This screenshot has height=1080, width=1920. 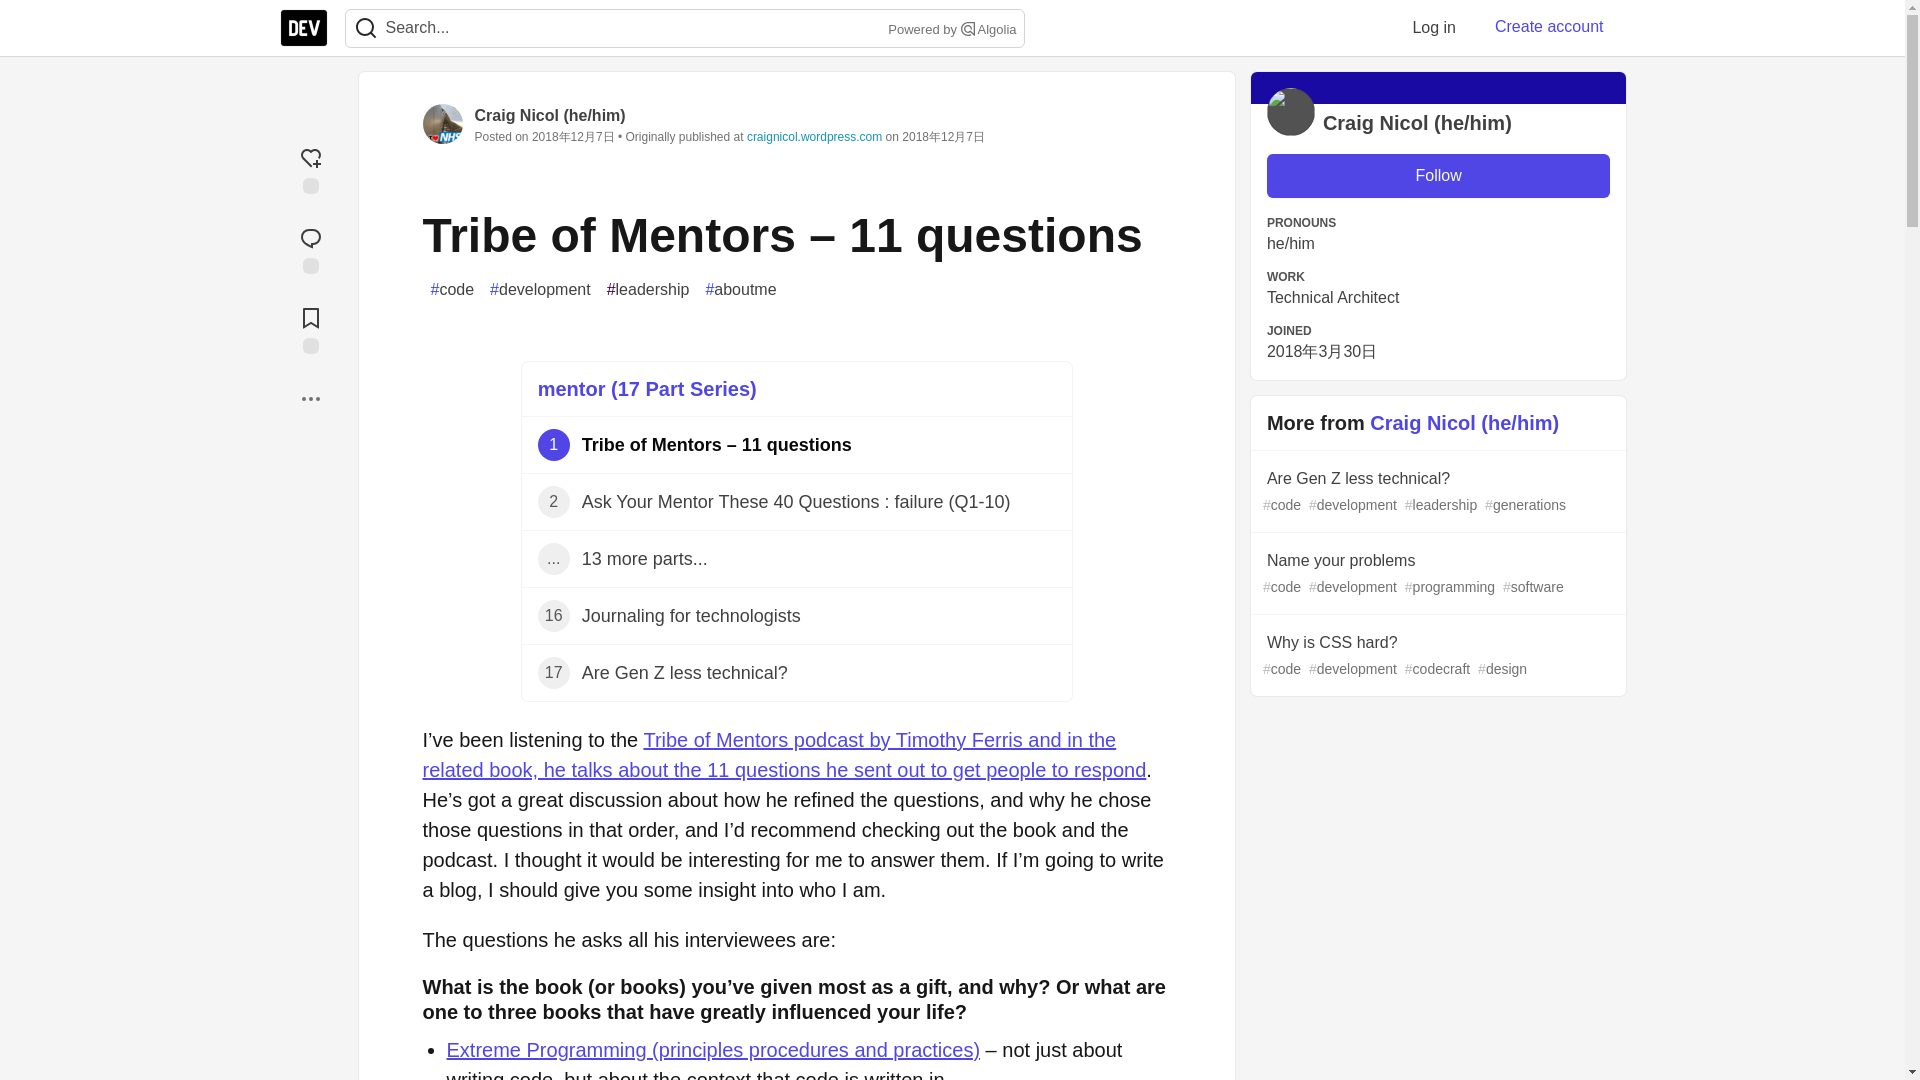 What do you see at coordinates (1549, 27) in the screenshot?
I see `Create account` at bounding box center [1549, 27].